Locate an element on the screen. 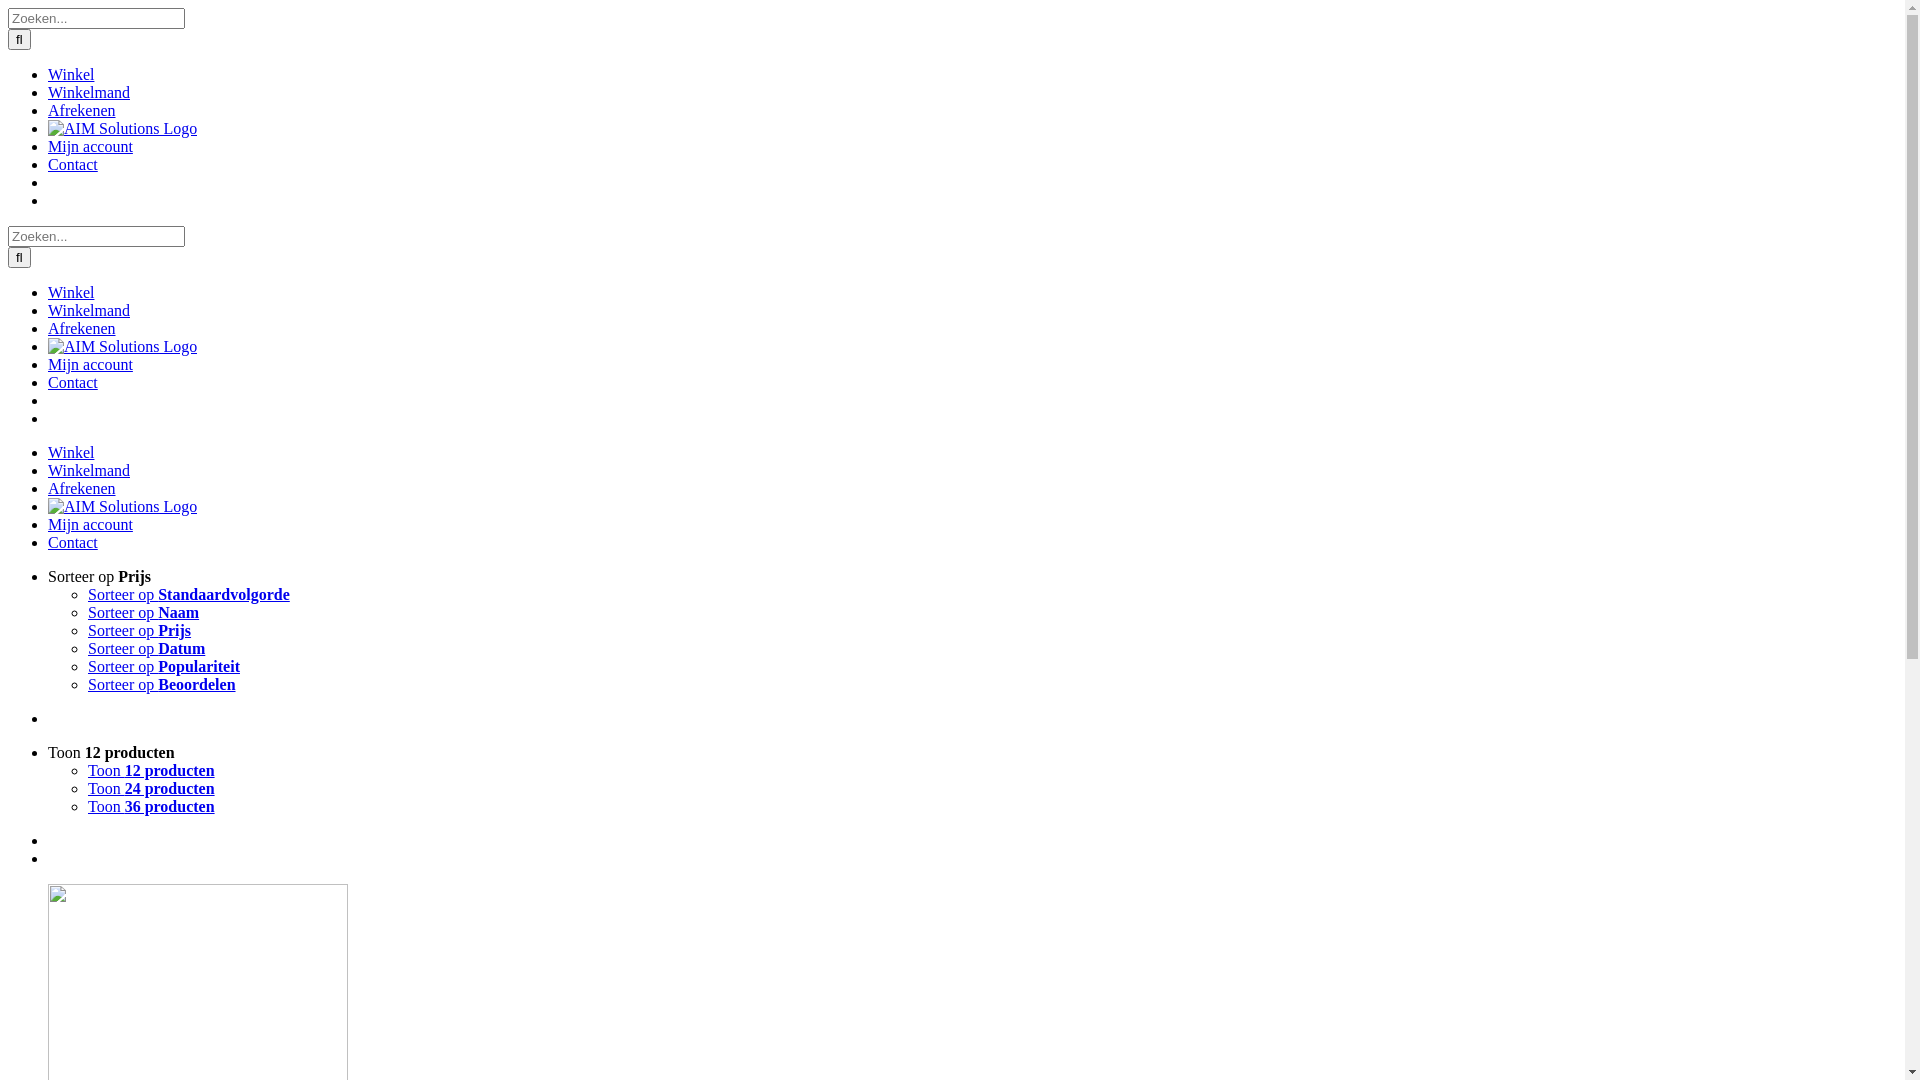 This screenshot has width=1920, height=1080. Sorteer op Prijs is located at coordinates (100, 576).